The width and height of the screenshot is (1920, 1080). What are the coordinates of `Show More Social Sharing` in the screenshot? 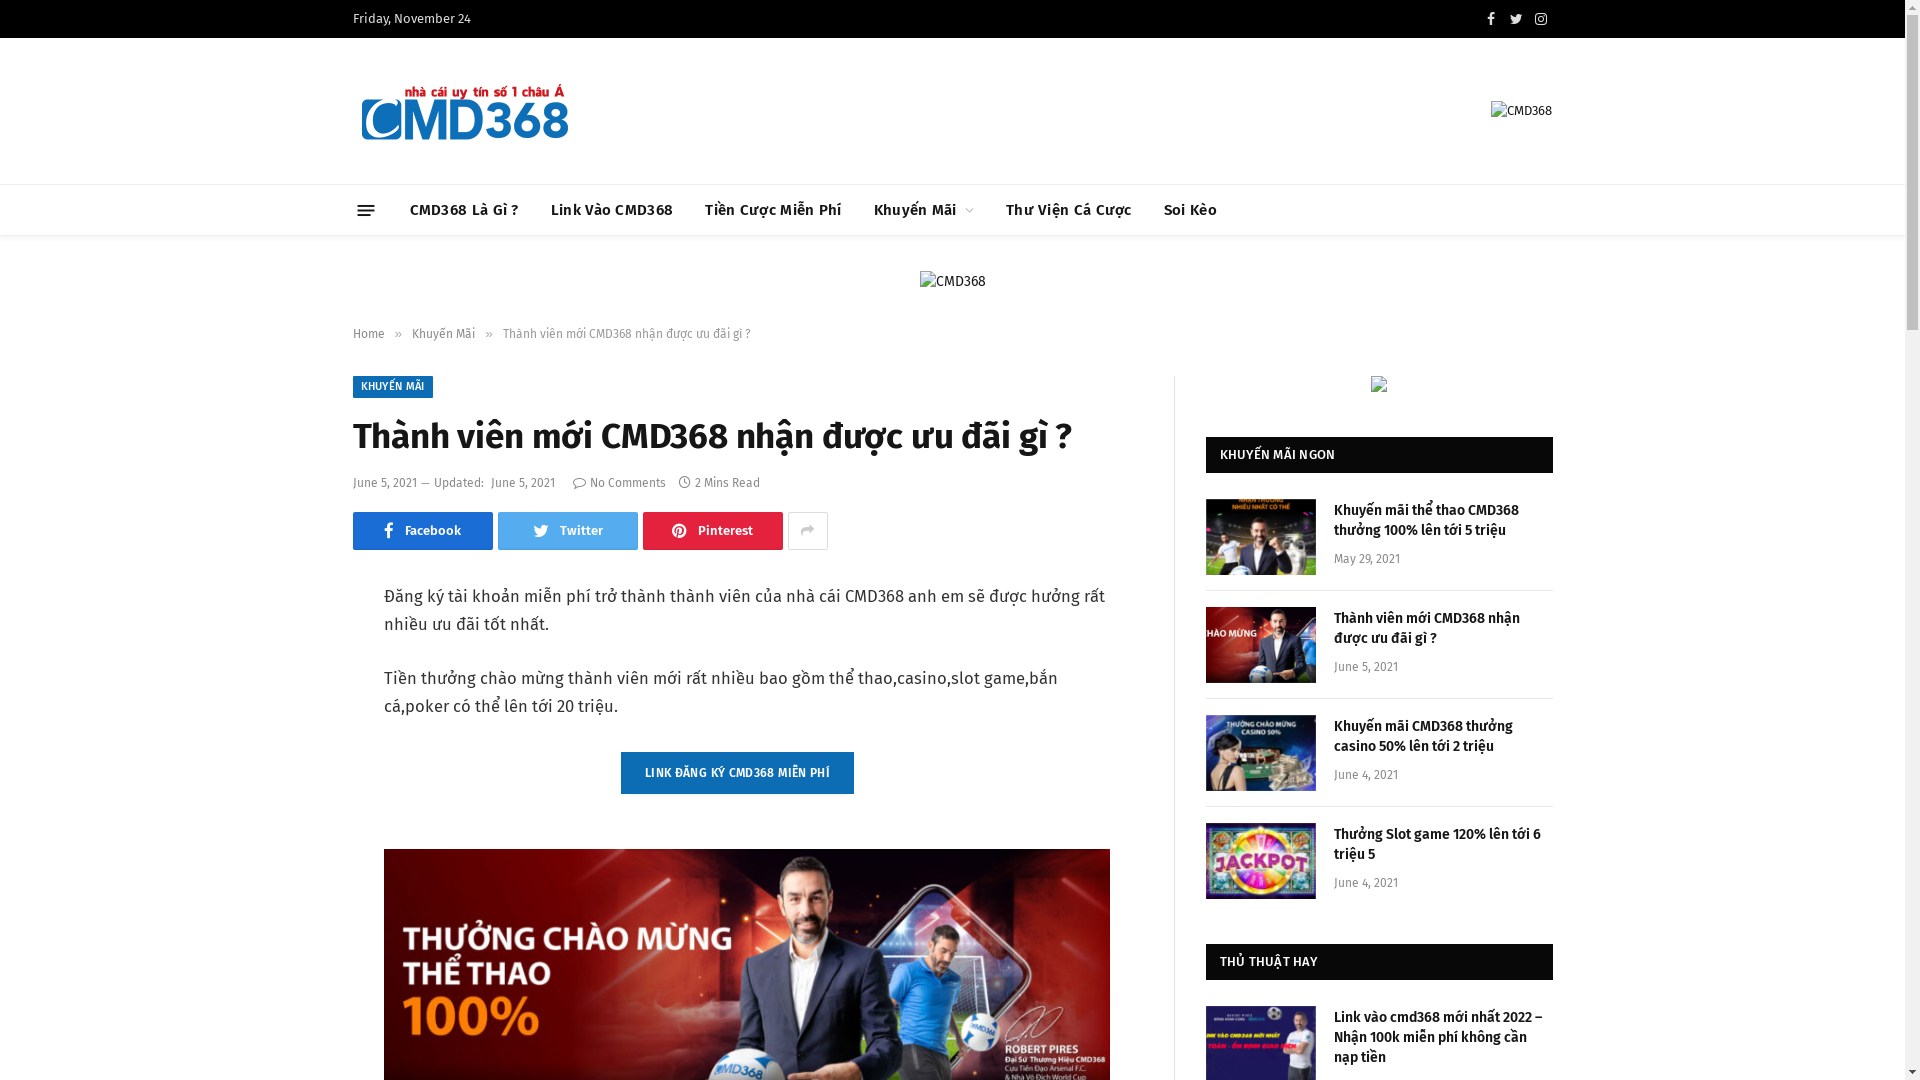 It's located at (808, 531).